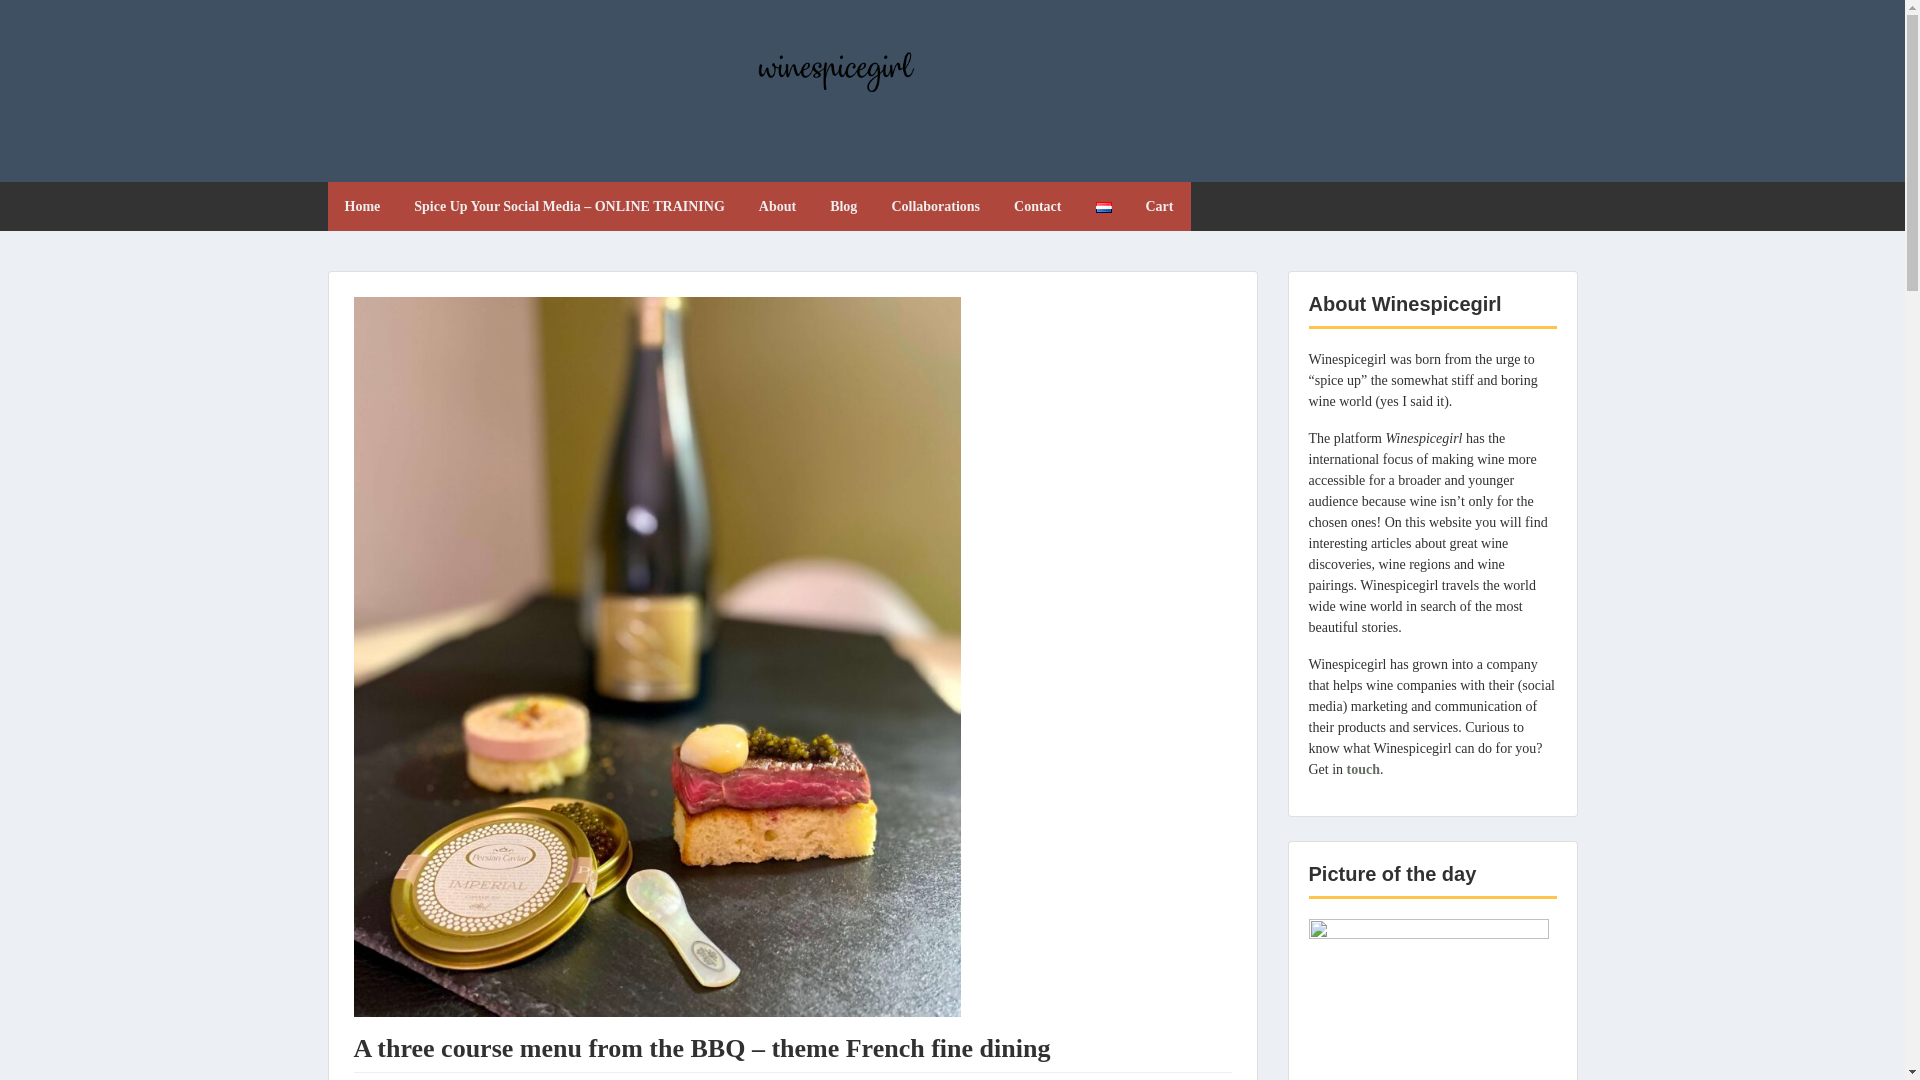  Describe the element at coordinates (1159, 206) in the screenshot. I see `Cart` at that location.